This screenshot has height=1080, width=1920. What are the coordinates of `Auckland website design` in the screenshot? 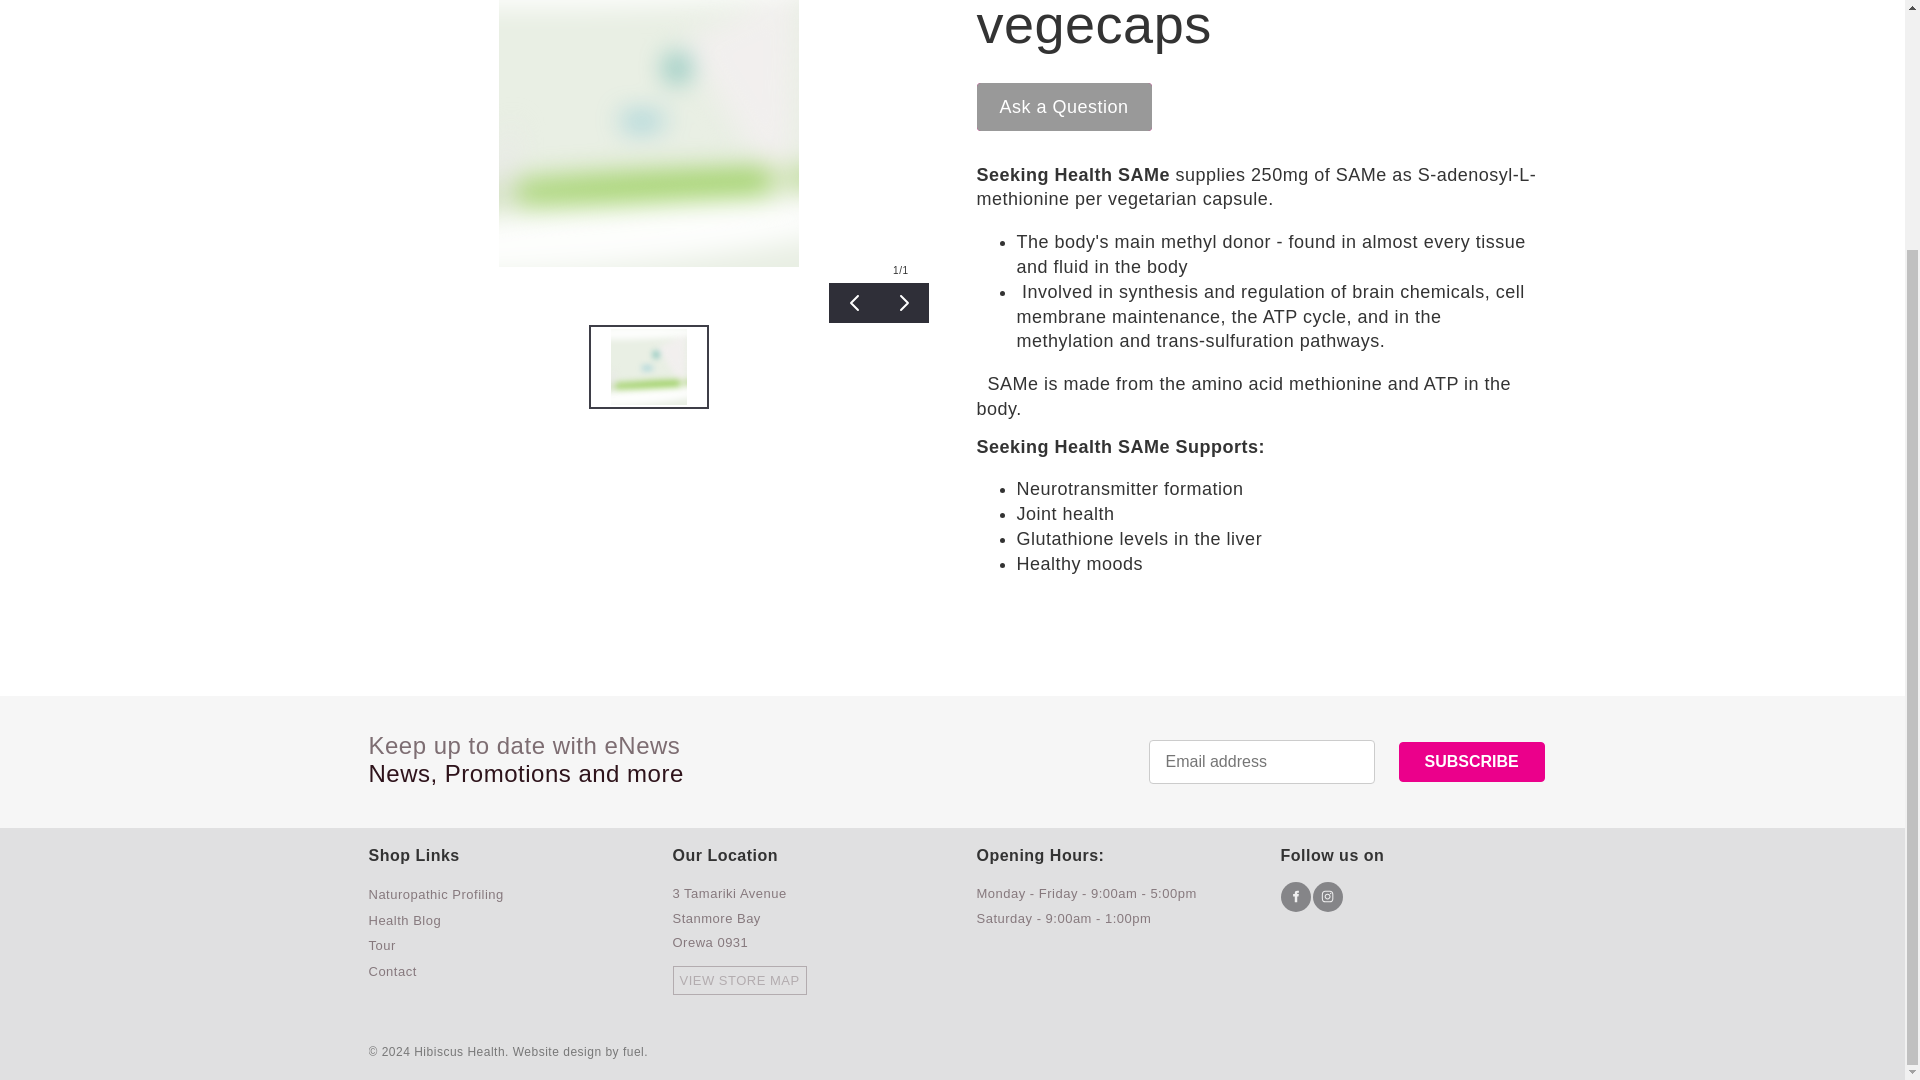 It's located at (557, 1052).